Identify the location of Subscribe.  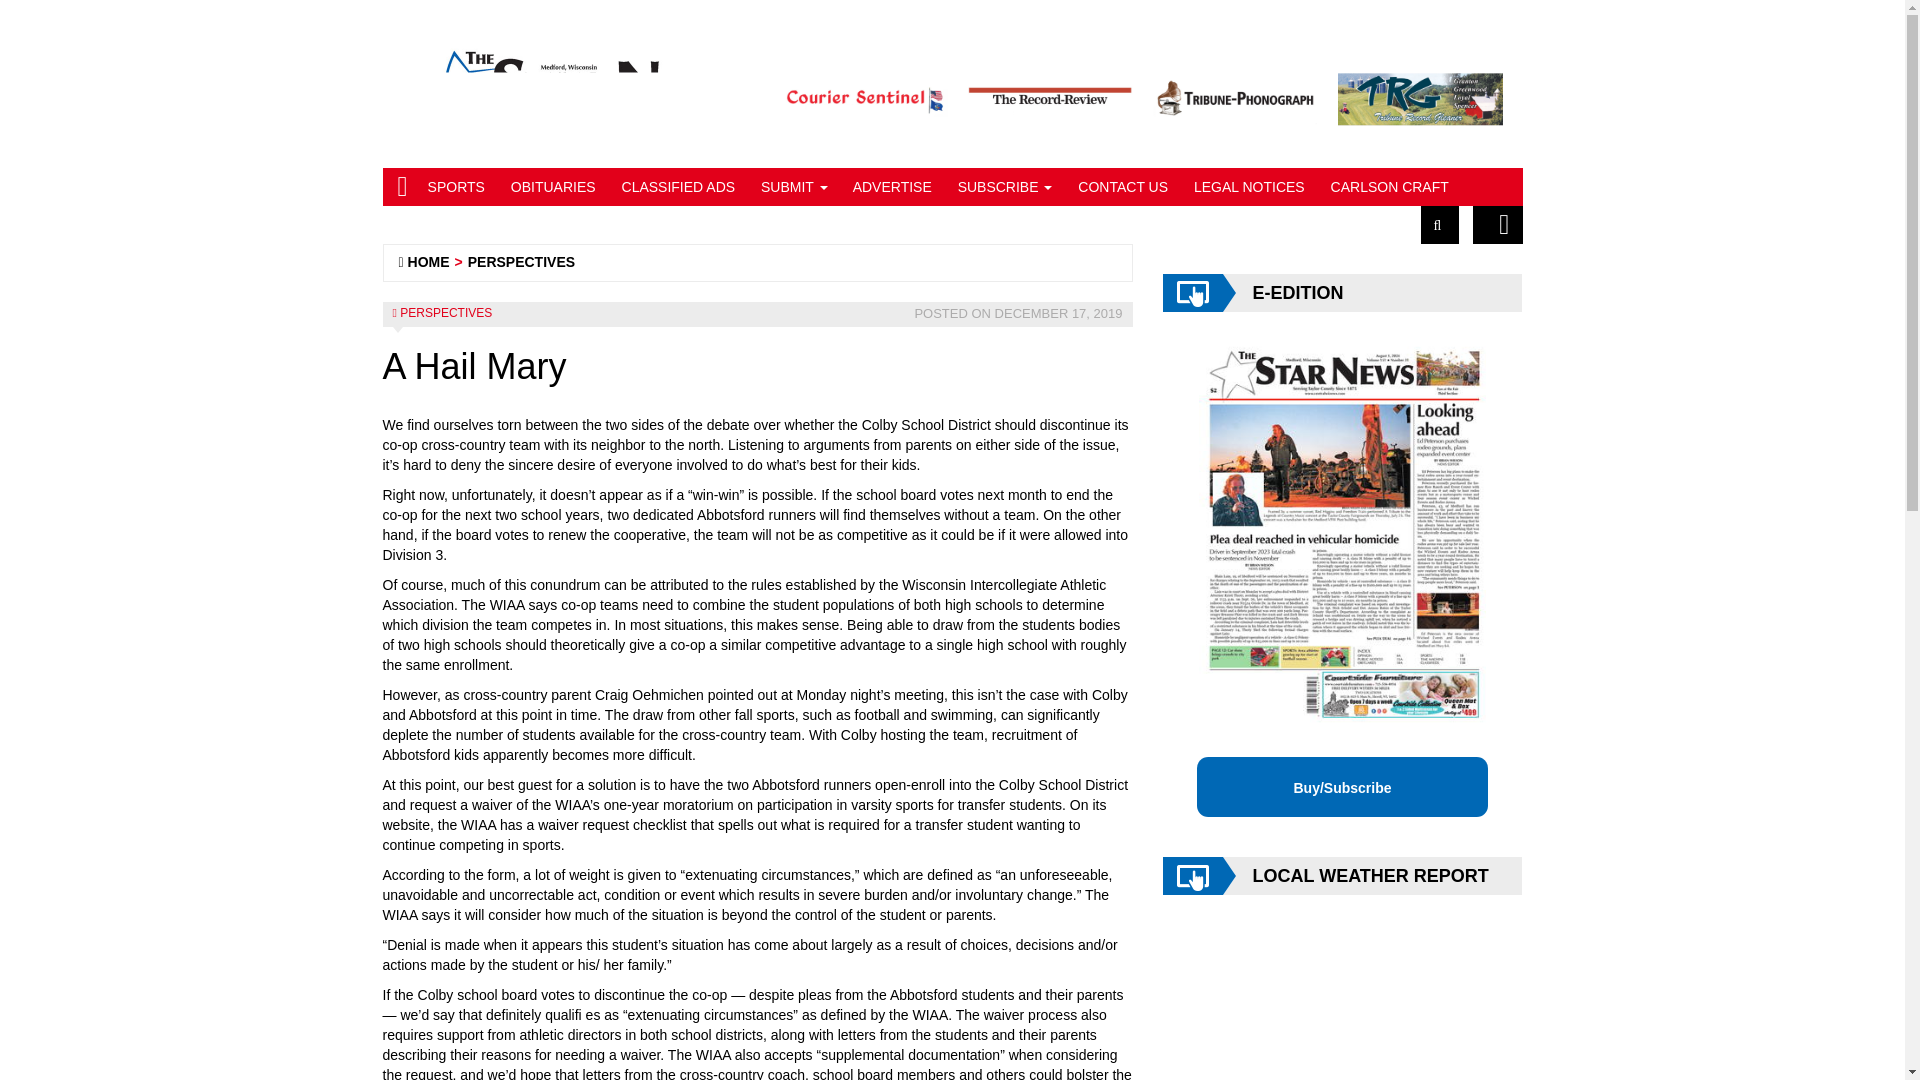
(1002, 187).